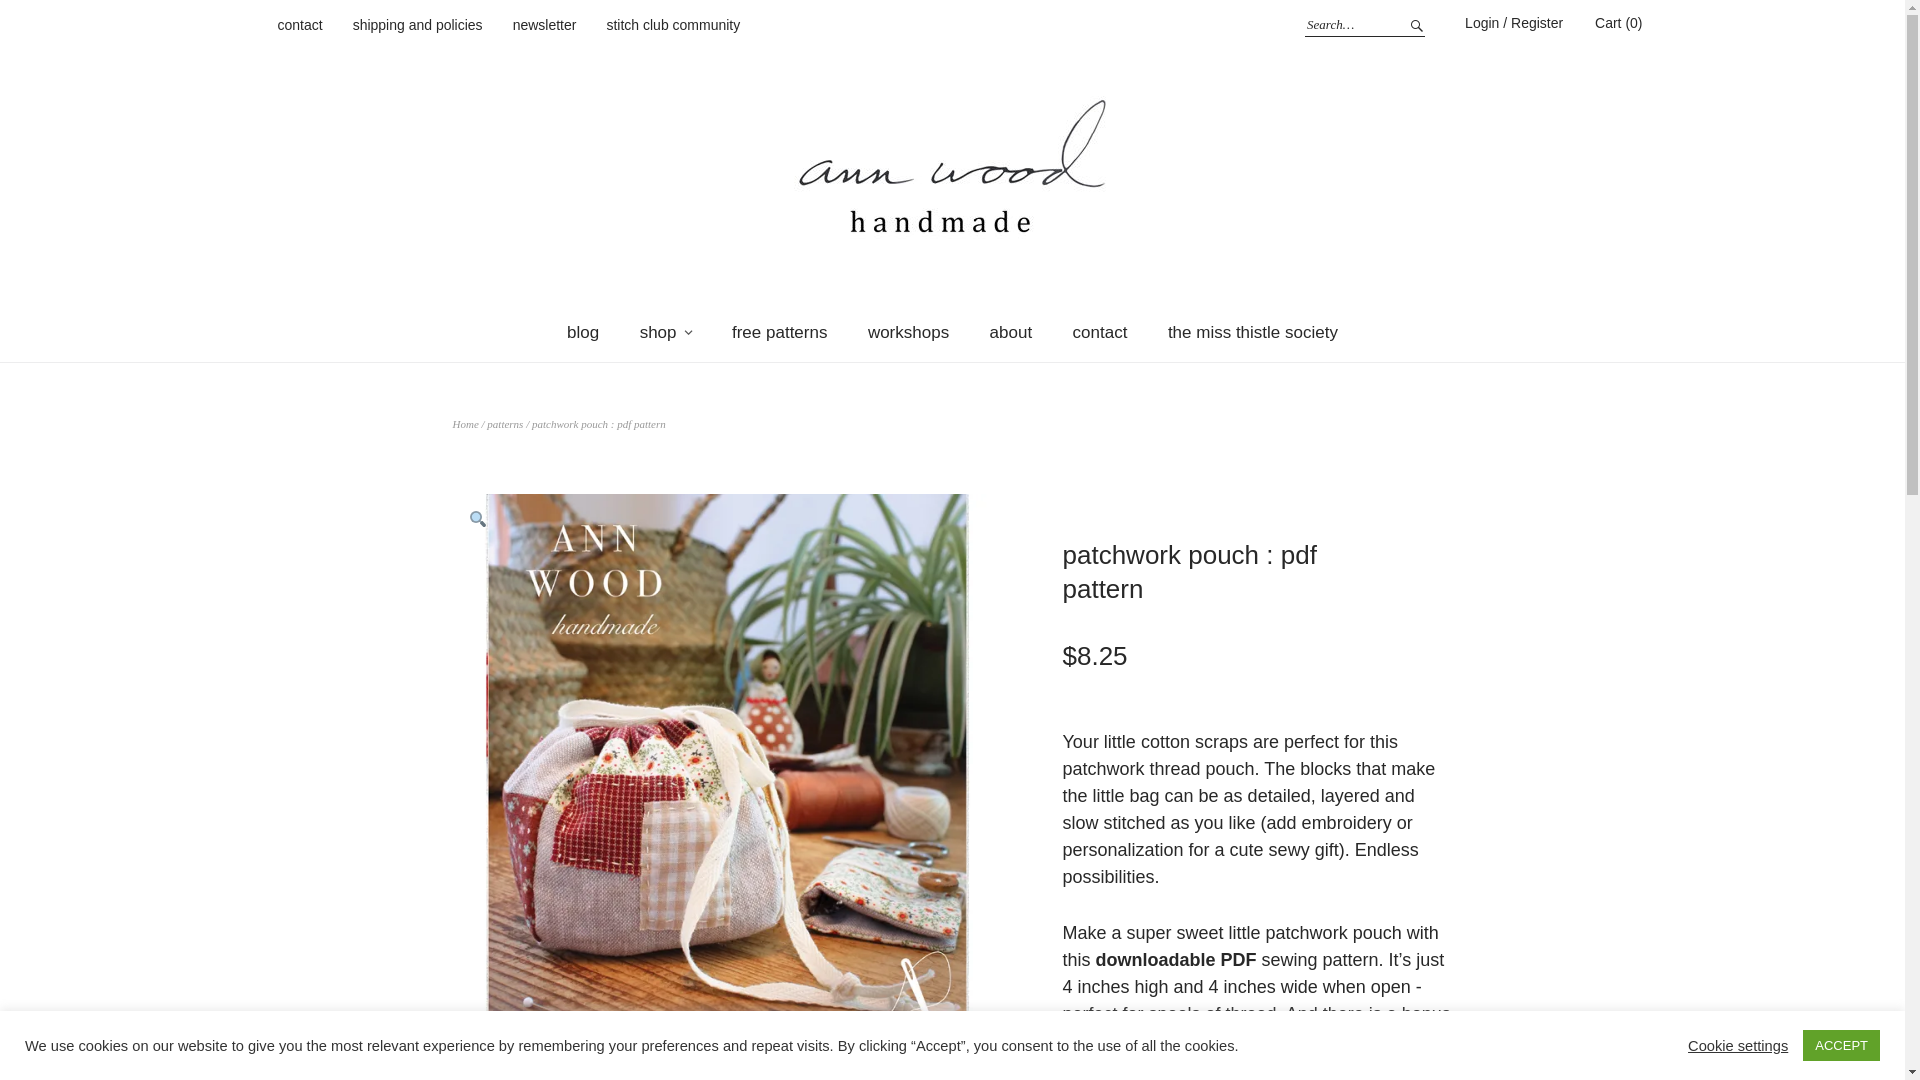 Image resolution: width=1920 pixels, height=1080 pixels. I want to click on shipping and policies, so click(418, 26).